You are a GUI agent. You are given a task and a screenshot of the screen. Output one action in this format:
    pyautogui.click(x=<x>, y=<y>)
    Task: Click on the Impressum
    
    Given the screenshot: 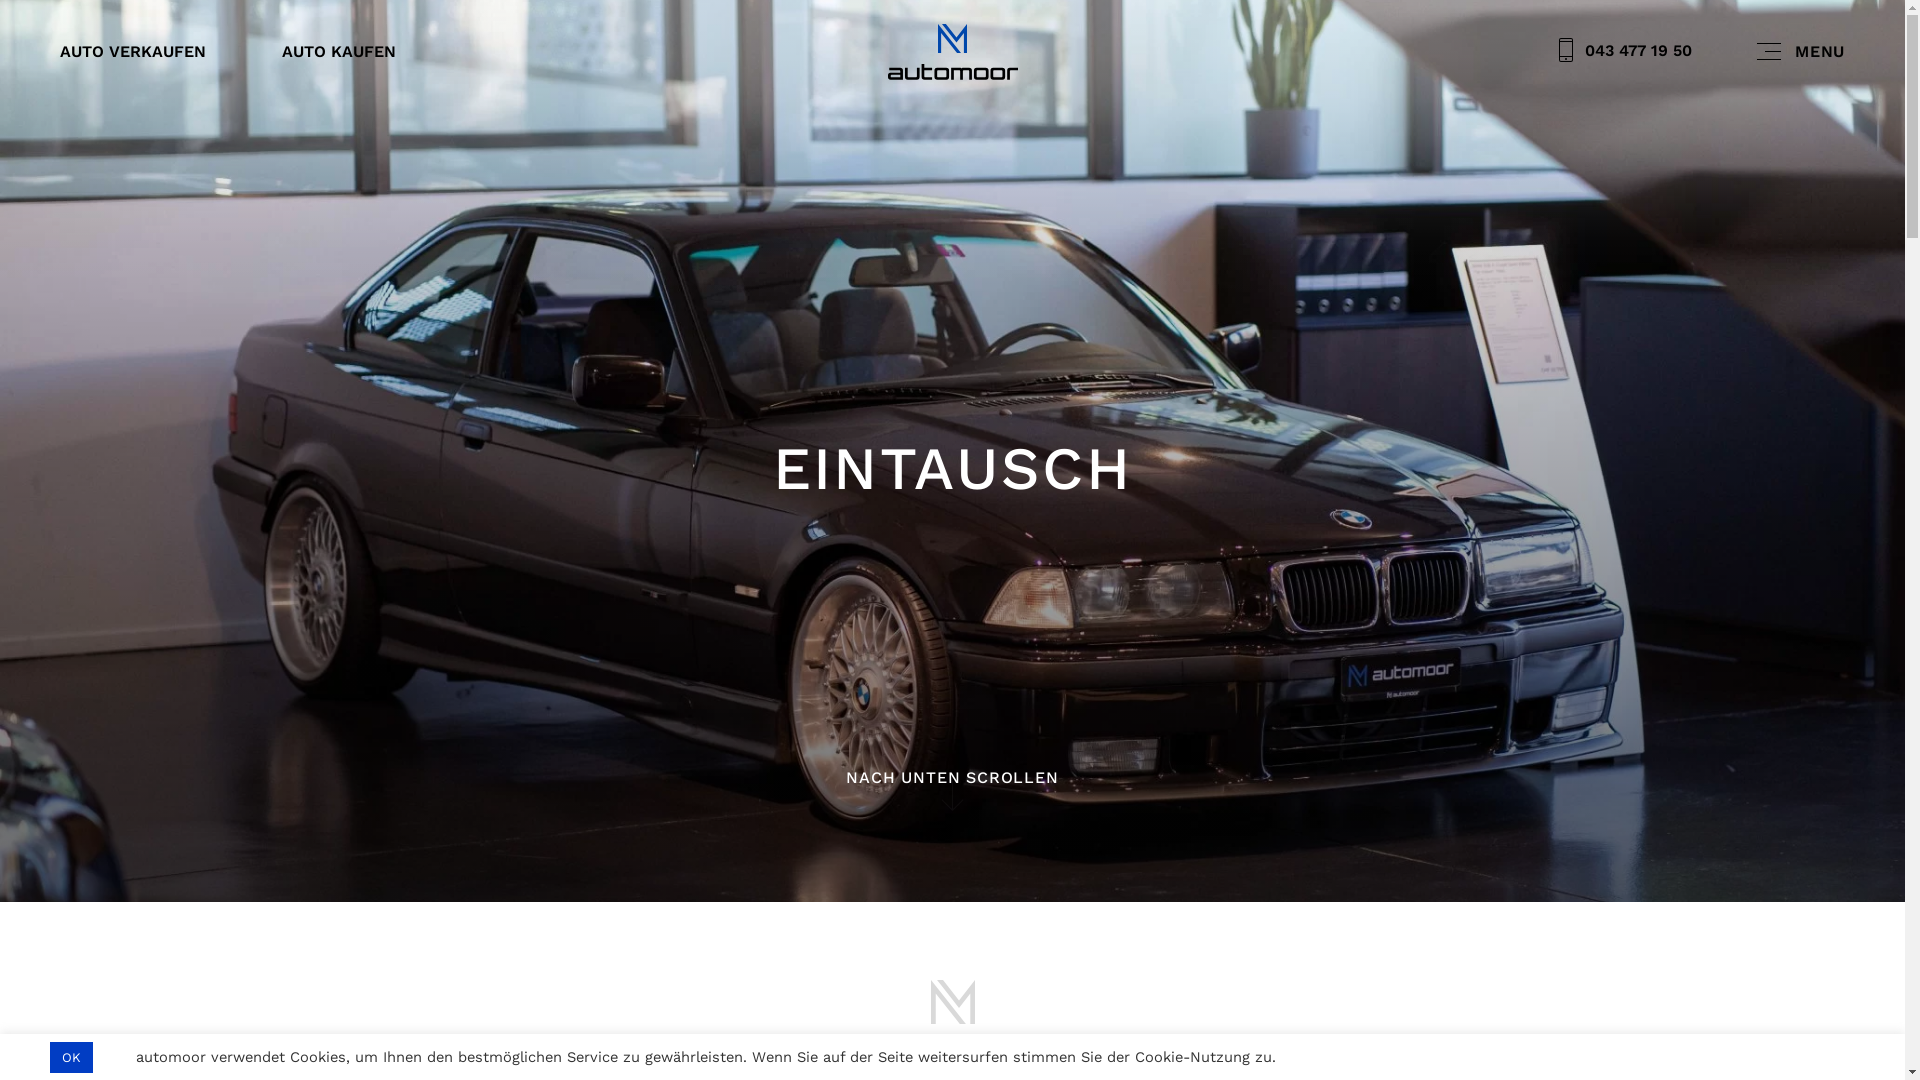 What is the action you would take?
    pyautogui.click(x=454, y=929)
    